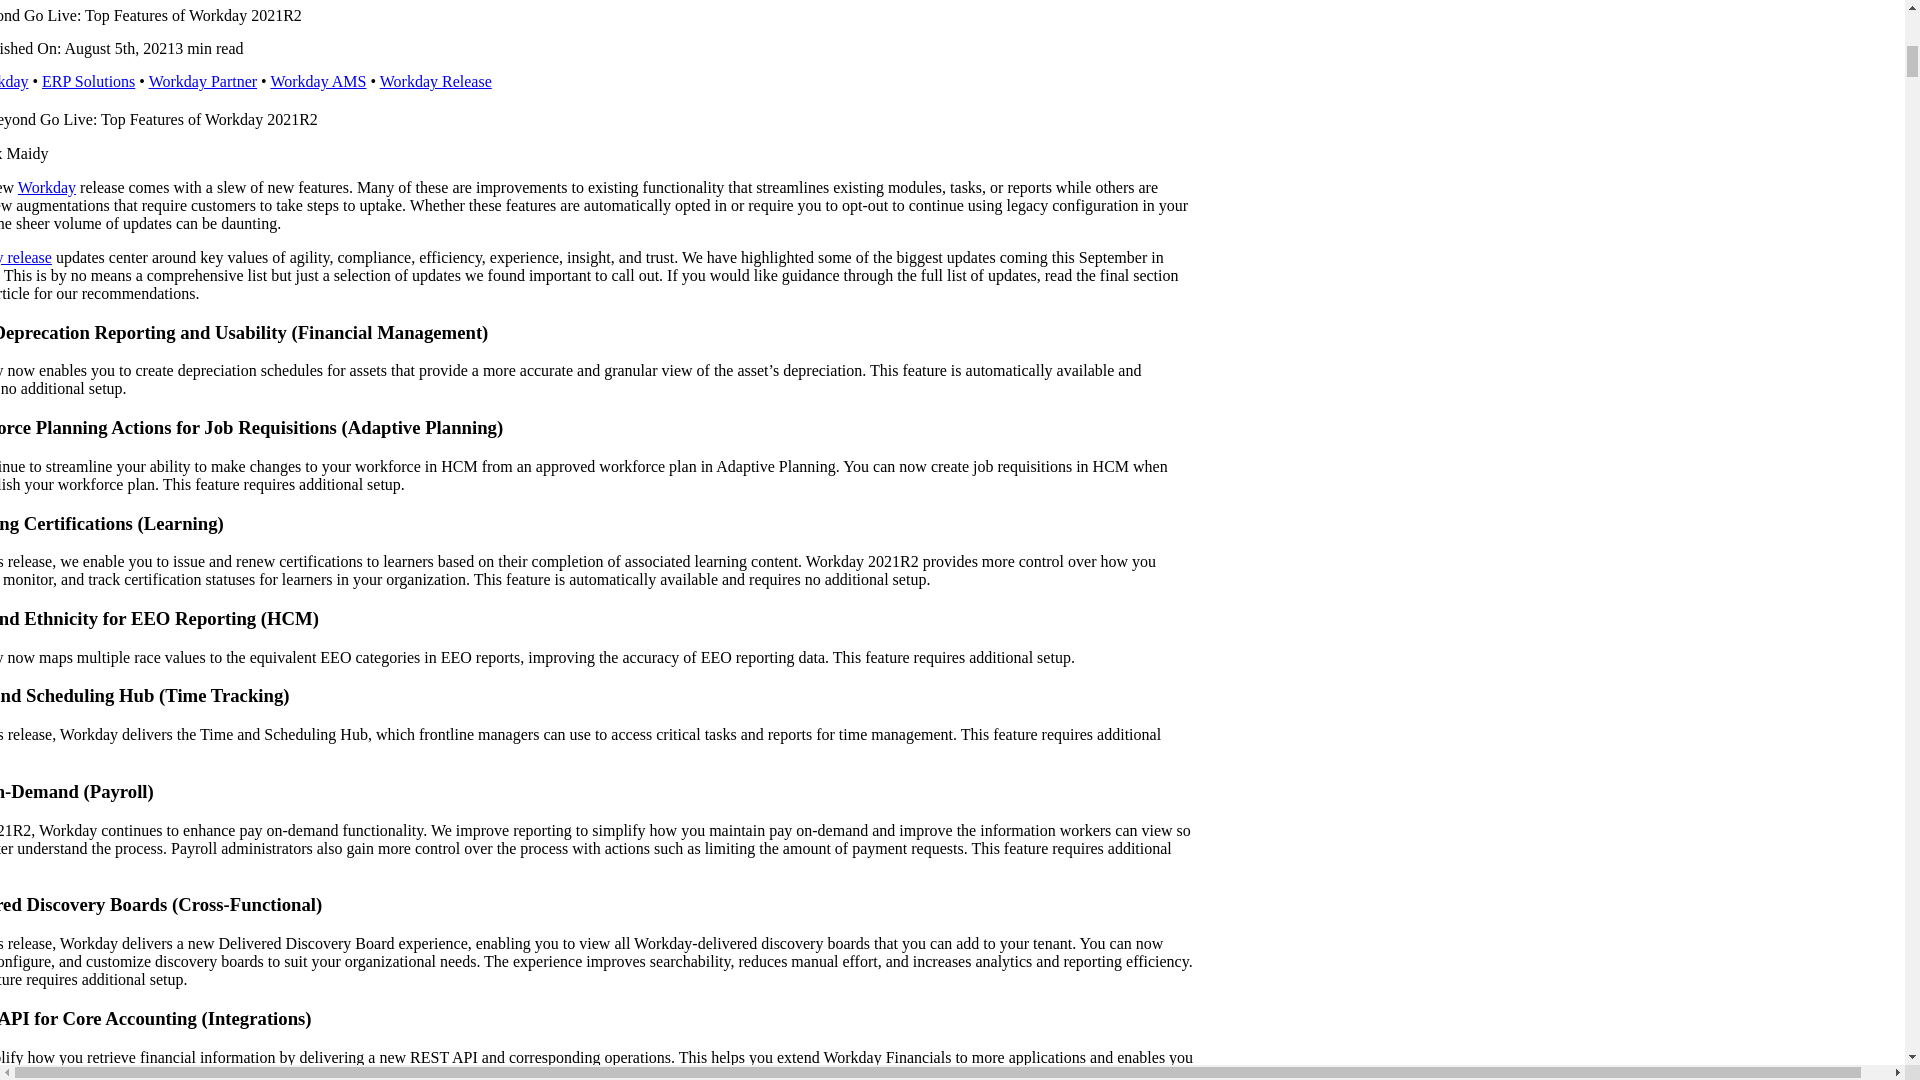 The image size is (1920, 1080). I want to click on 20 topics, so click(436, 81).